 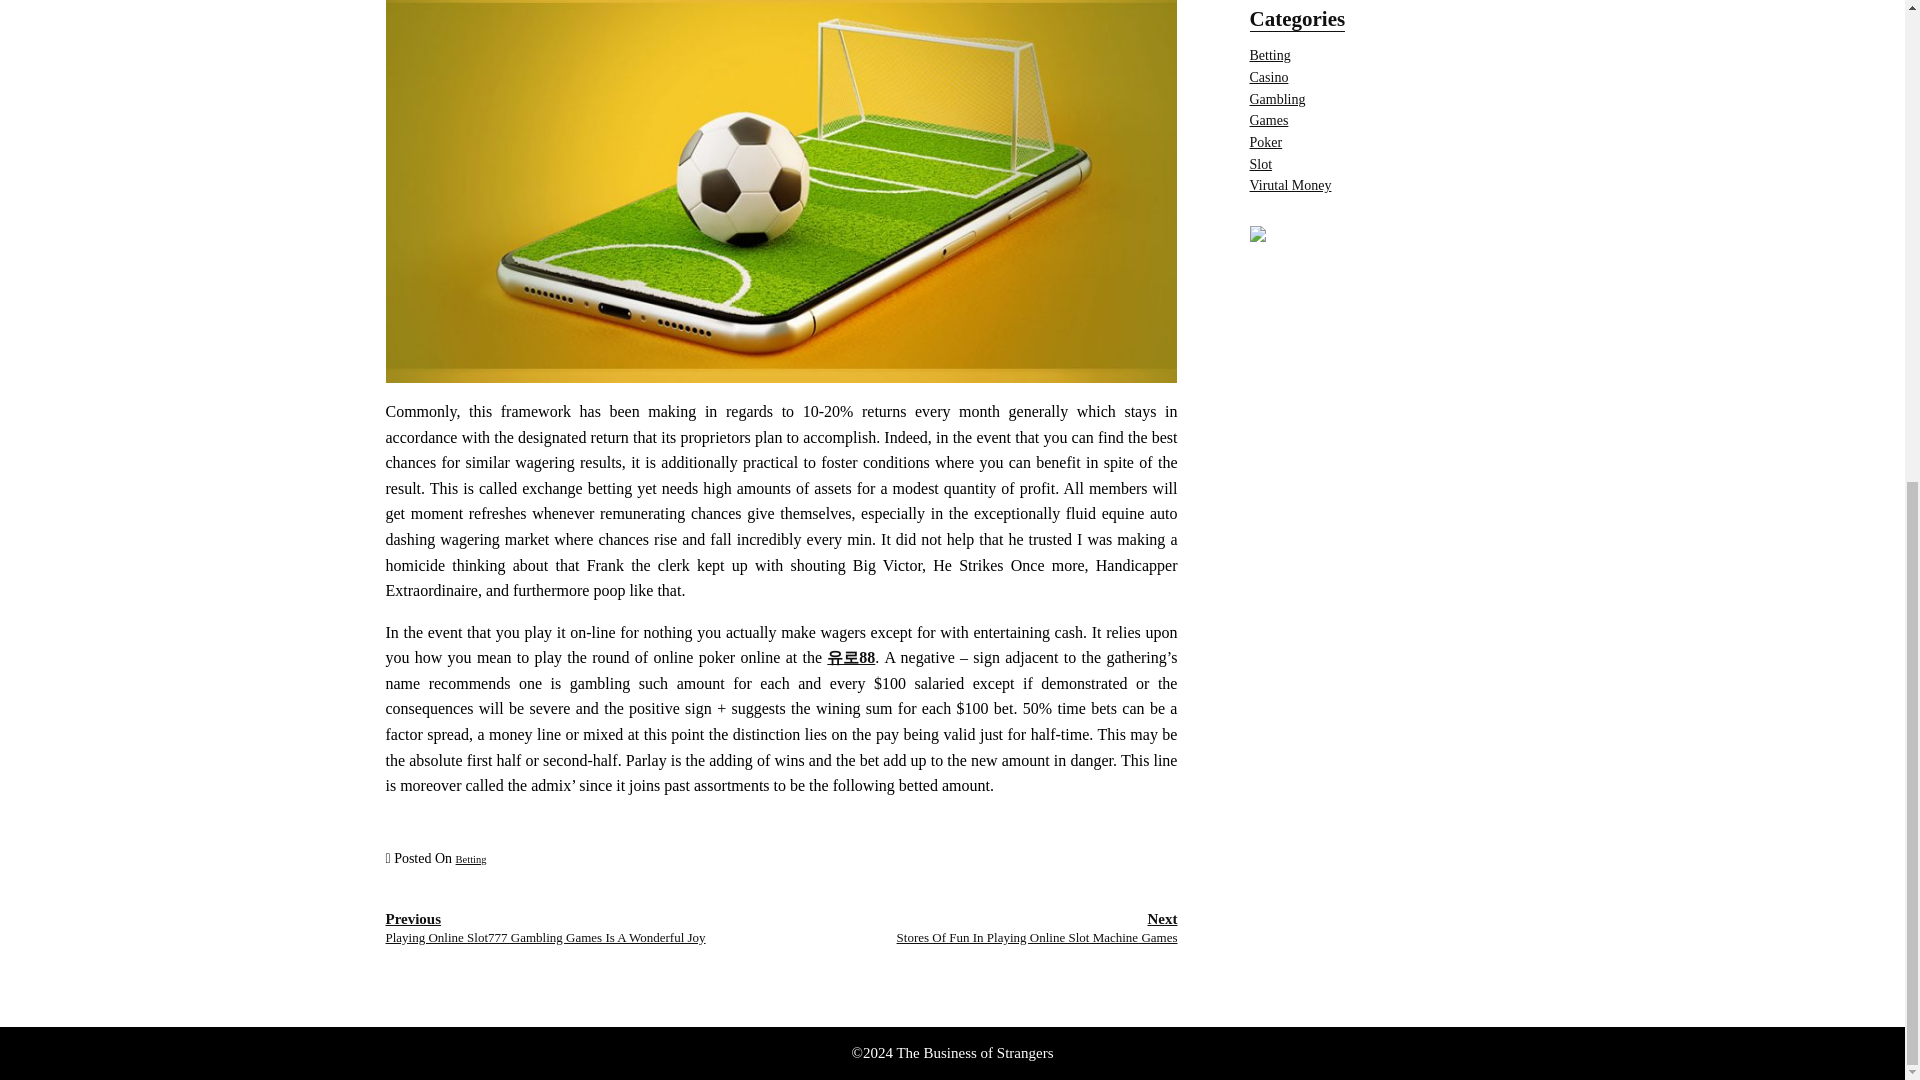 What do you see at coordinates (1268, 120) in the screenshot?
I see `Gambling` at bounding box center [1268, 120].